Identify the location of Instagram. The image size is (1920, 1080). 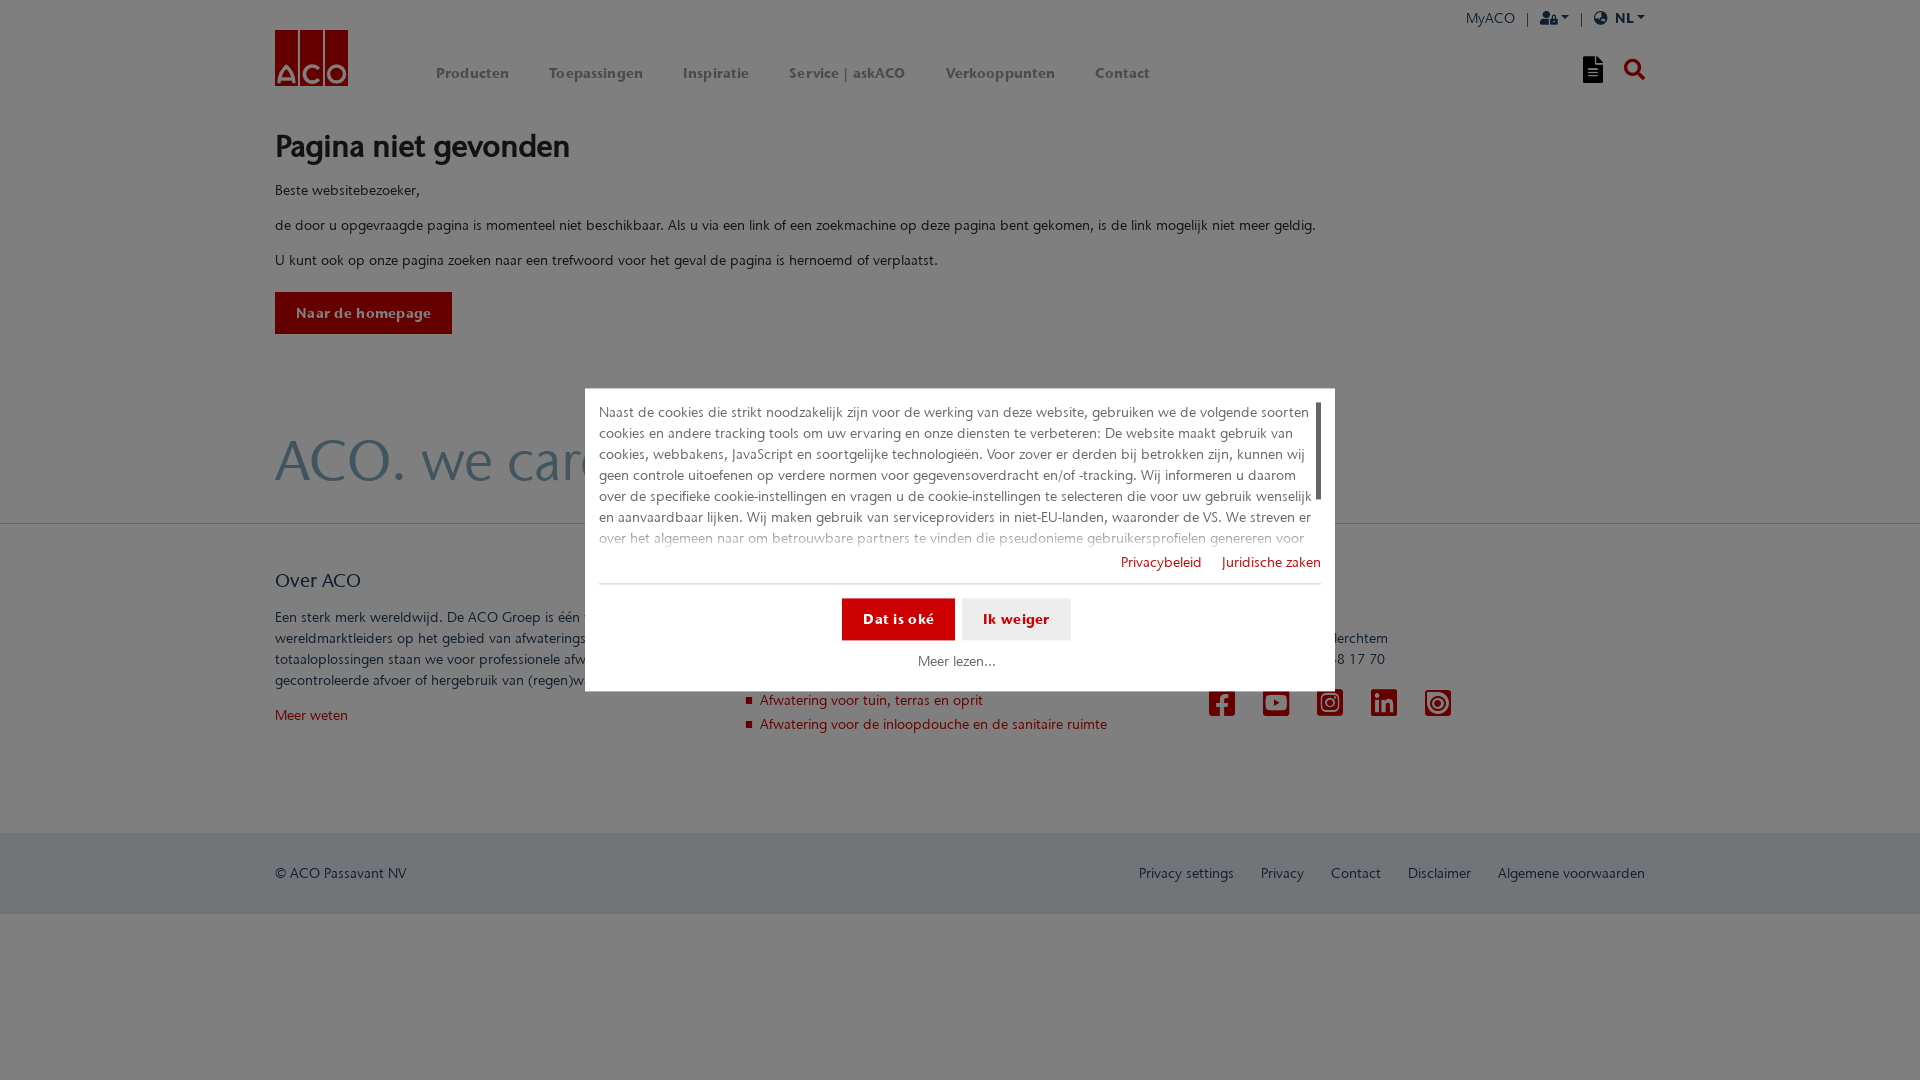
(1330, 703).